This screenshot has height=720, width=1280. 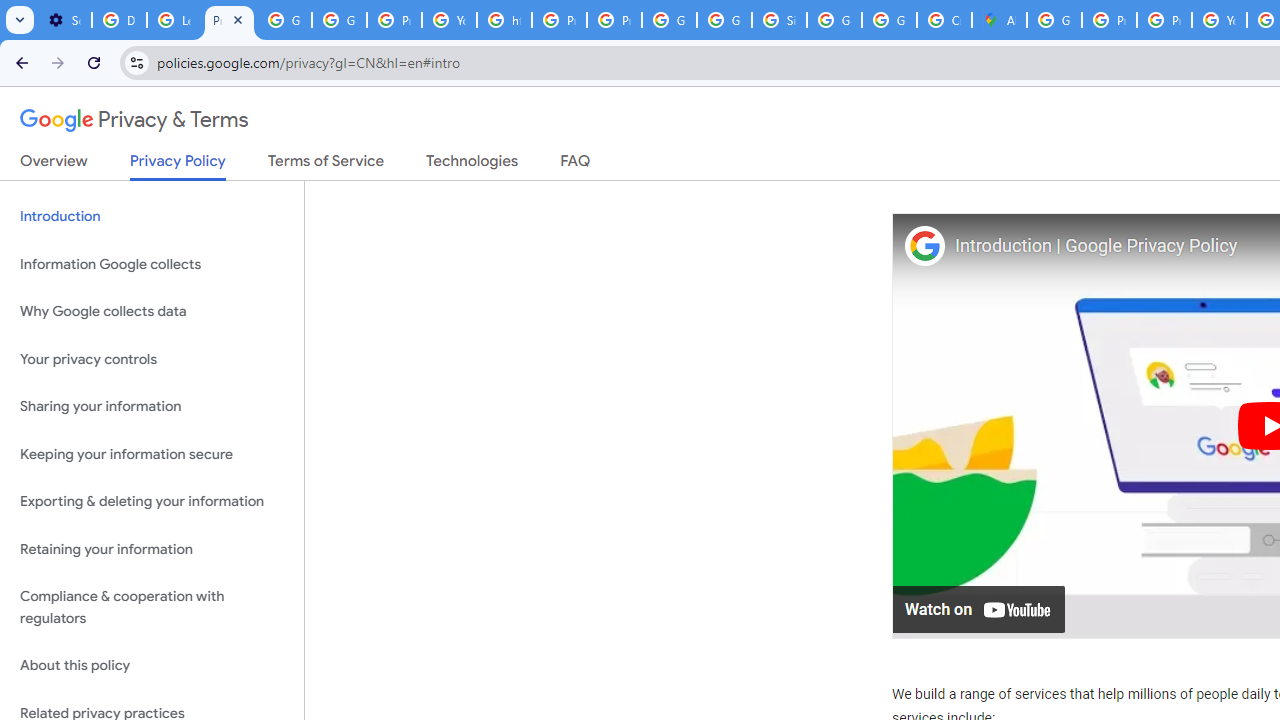 I want to click on Reload, so click(x=94, y=62).